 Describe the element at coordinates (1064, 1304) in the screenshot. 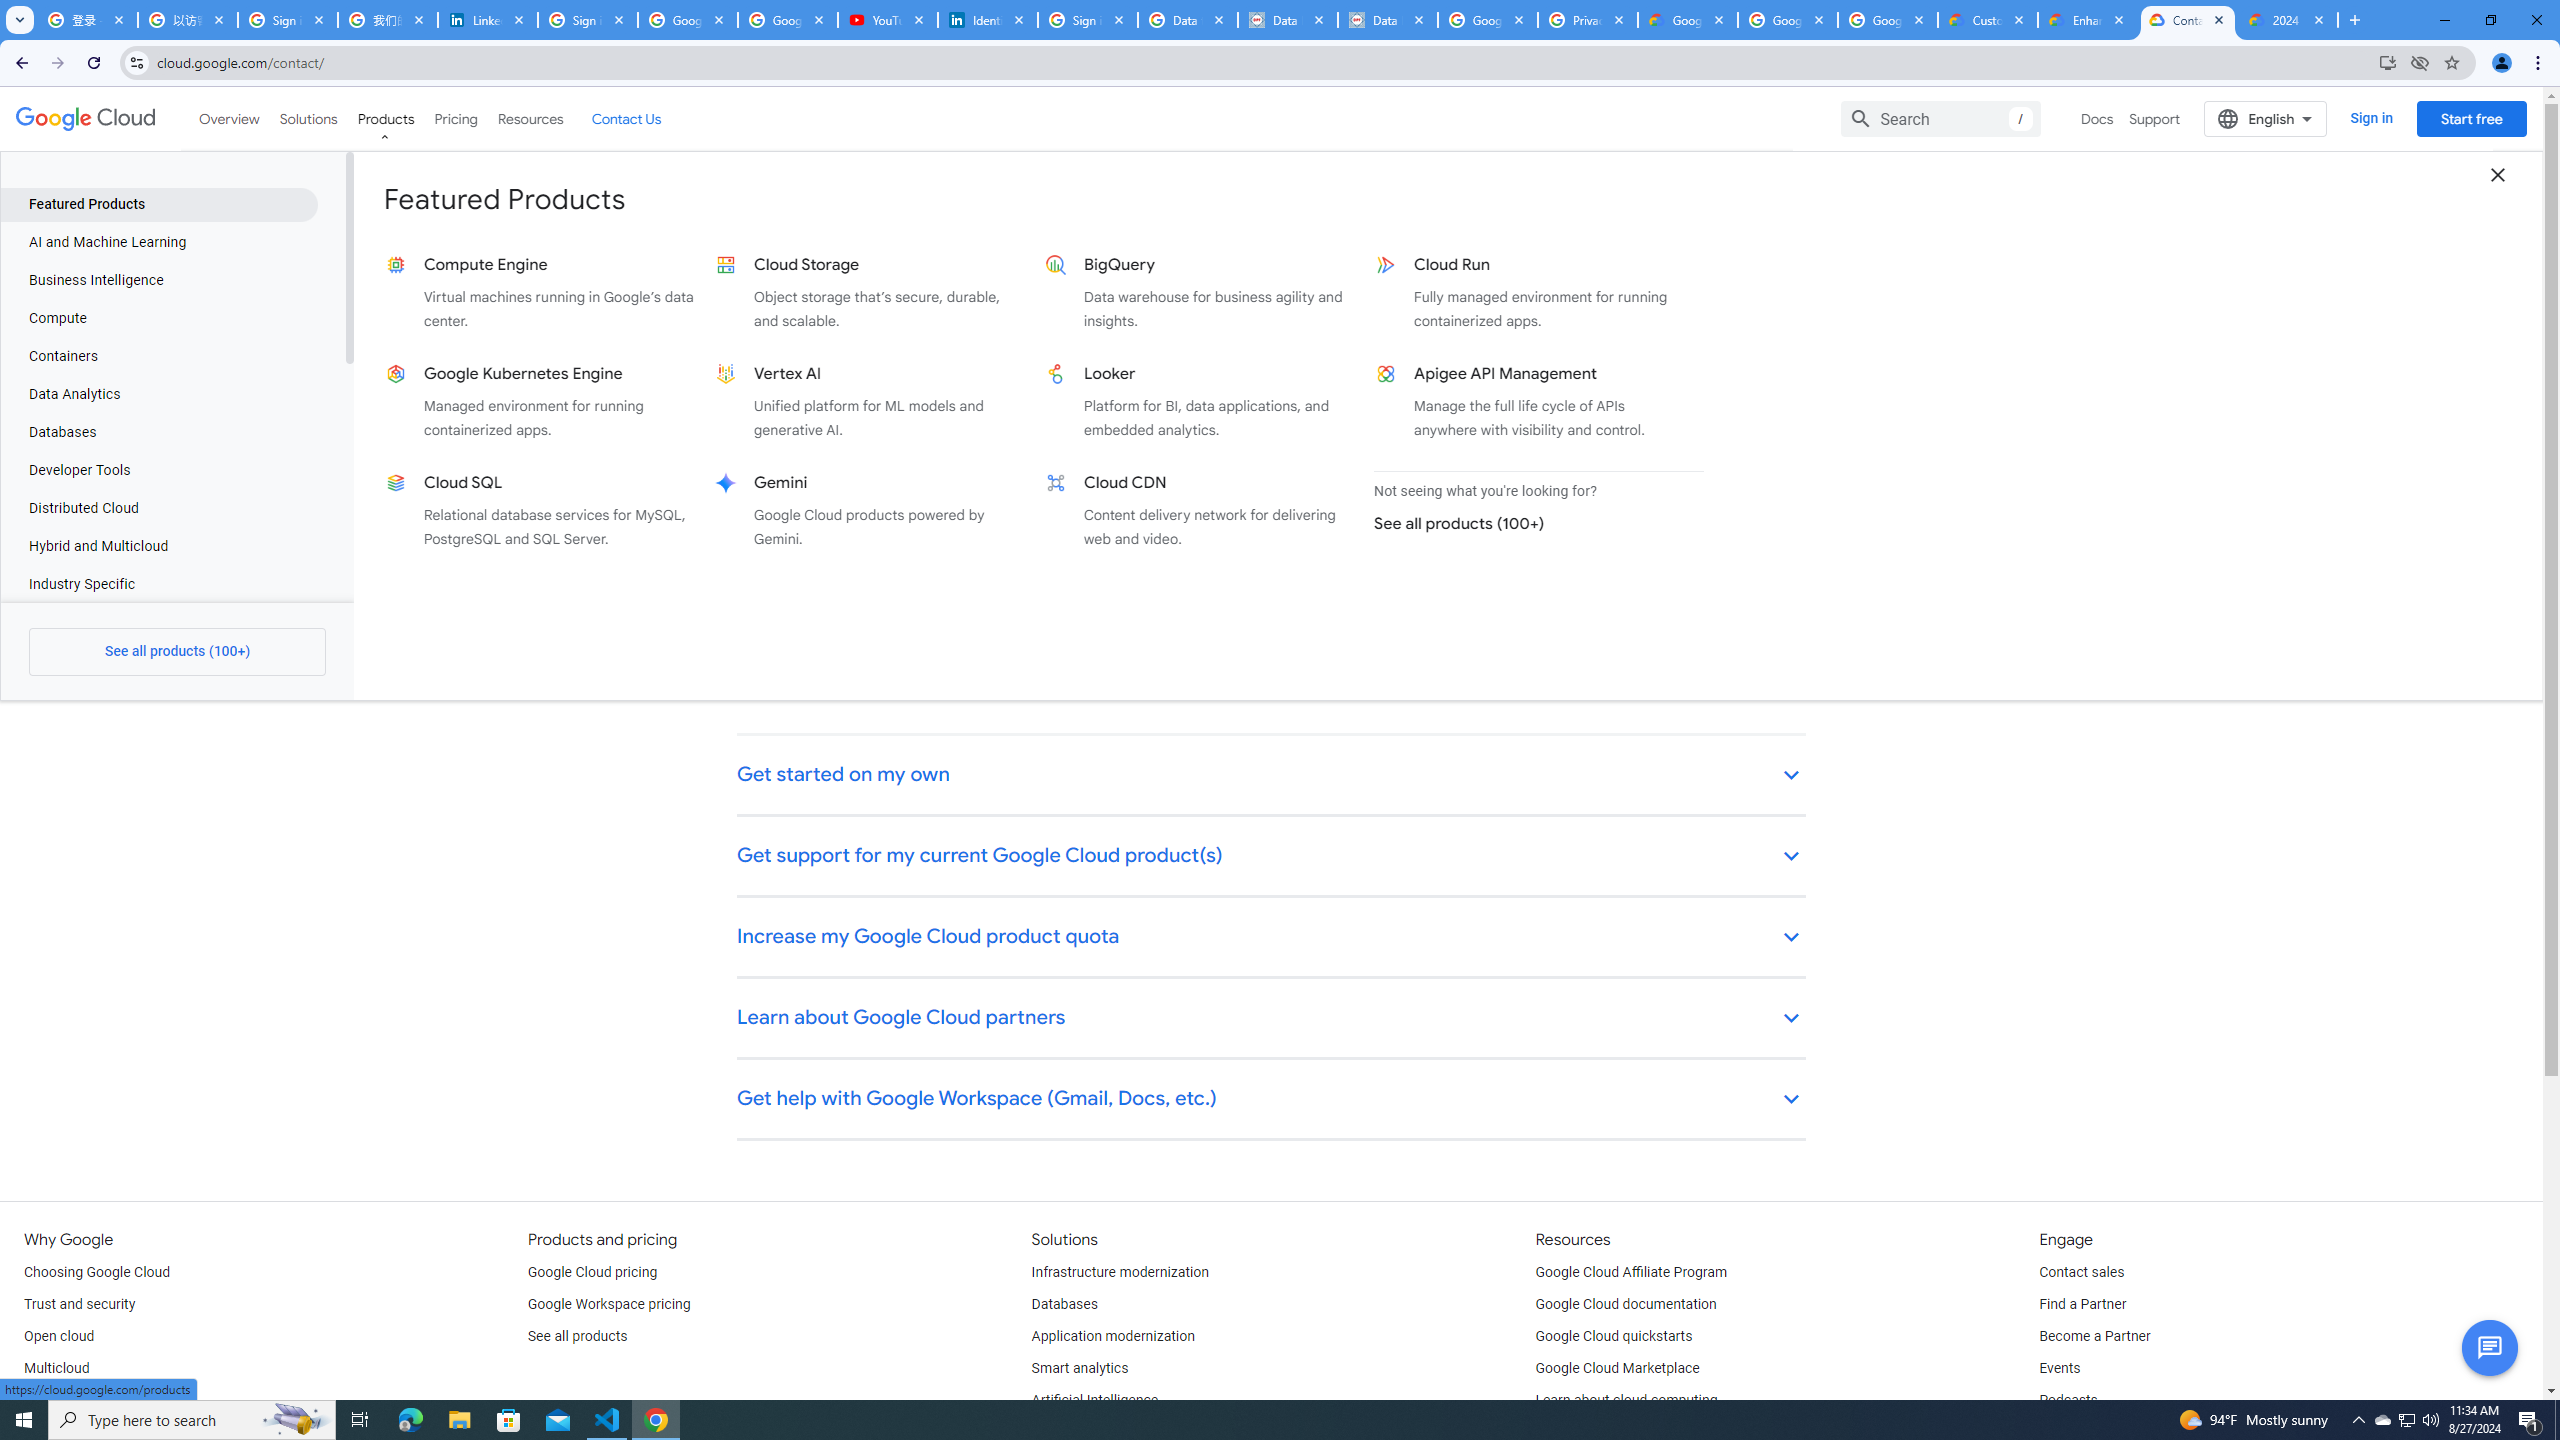

I see `Databases` at that location.